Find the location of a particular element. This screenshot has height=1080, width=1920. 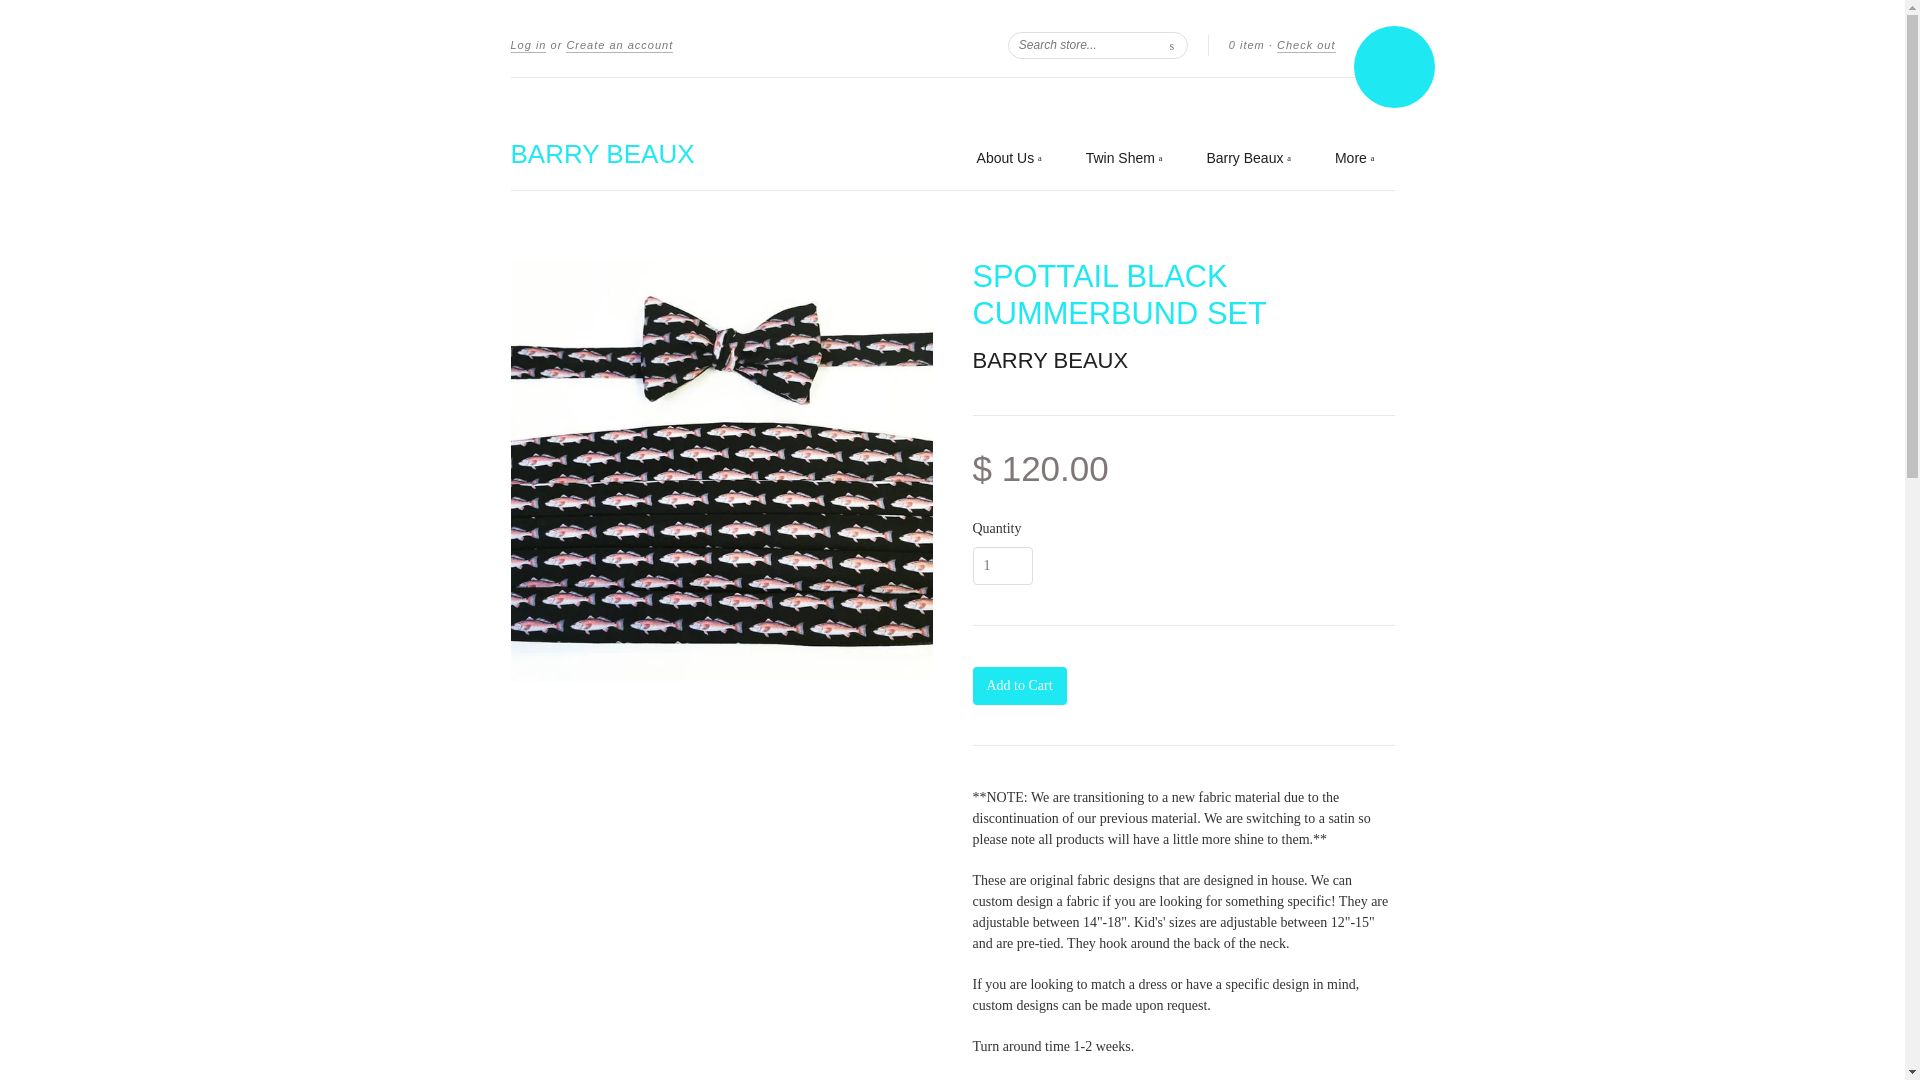

Check out is located at coordinates (1306, 45).